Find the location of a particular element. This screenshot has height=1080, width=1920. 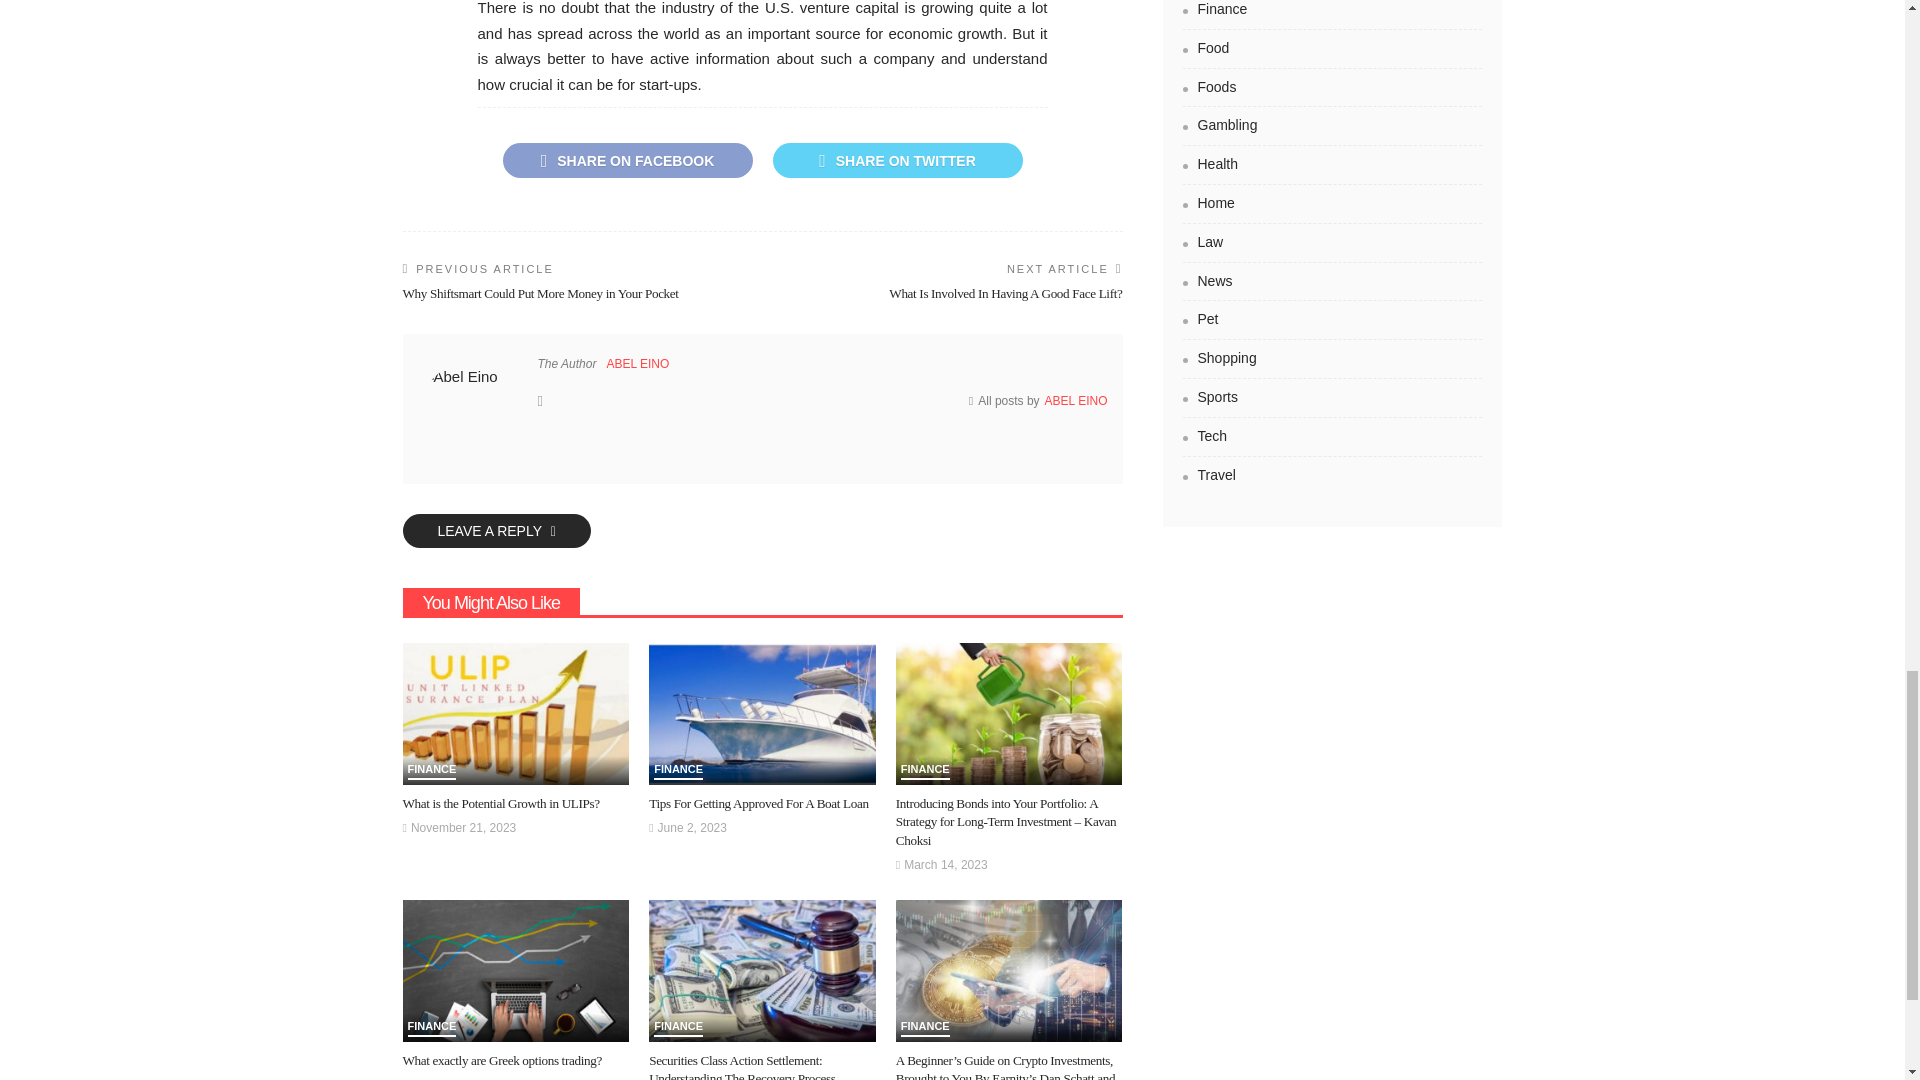

What is the Potential Growth in ULIPs? is located at coordinates (500, 803).